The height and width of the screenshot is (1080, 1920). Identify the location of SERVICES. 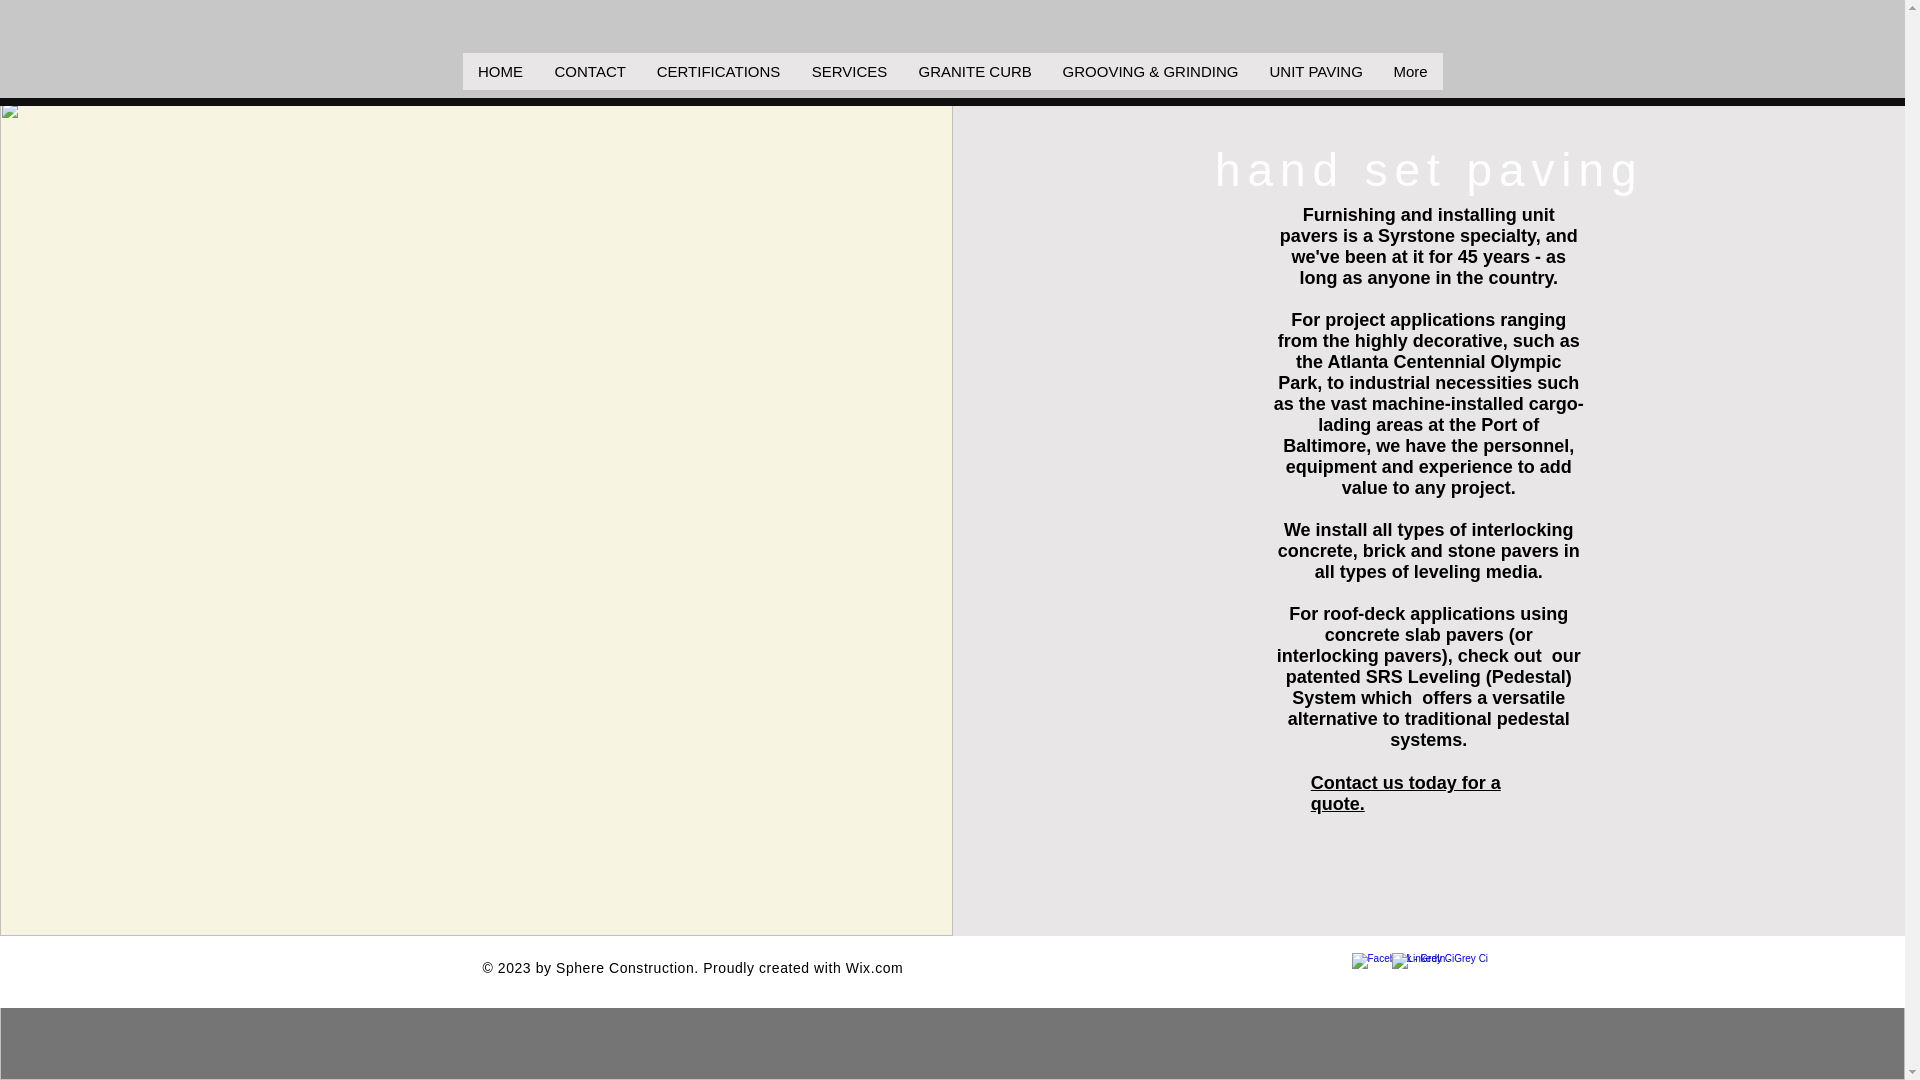
(849, 70).